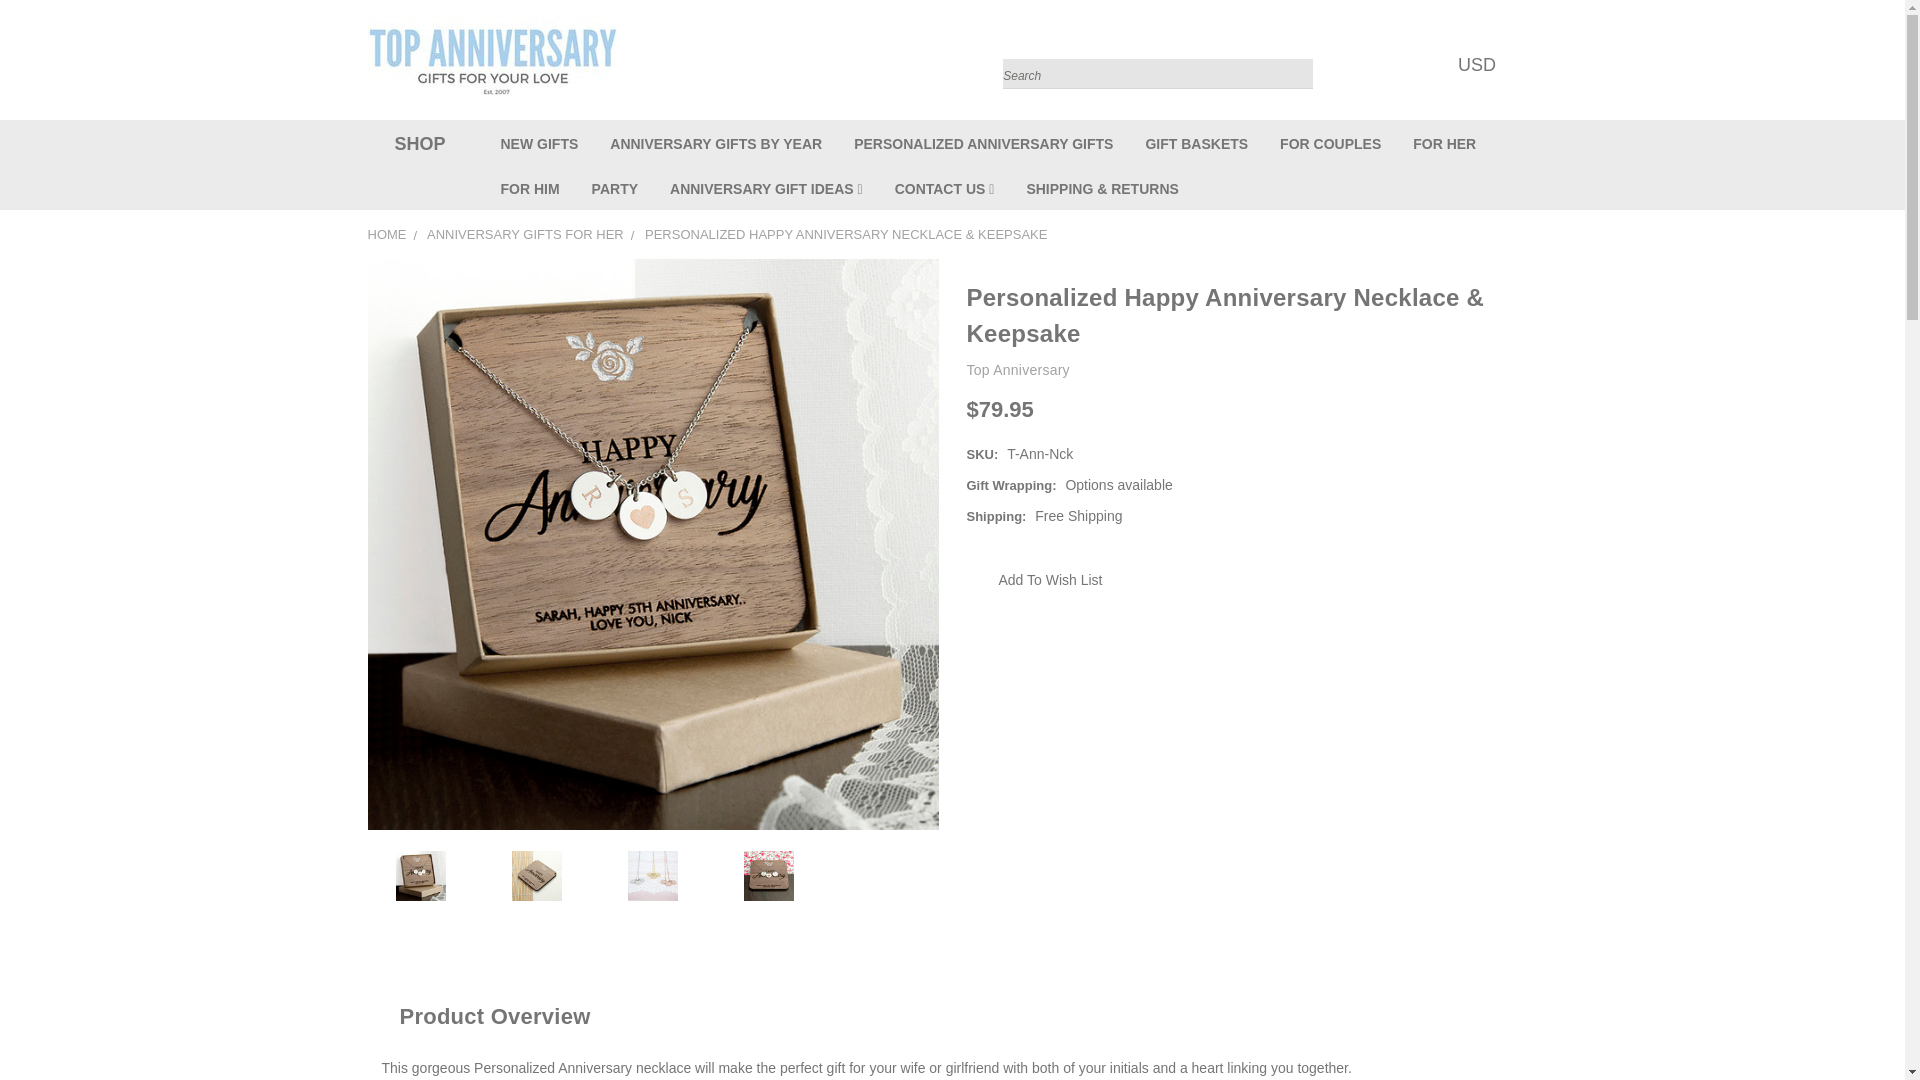  What do you see at coordinates (415, 144) in the screenshot?
I see `SHOP` at bounding box center [415, 144].